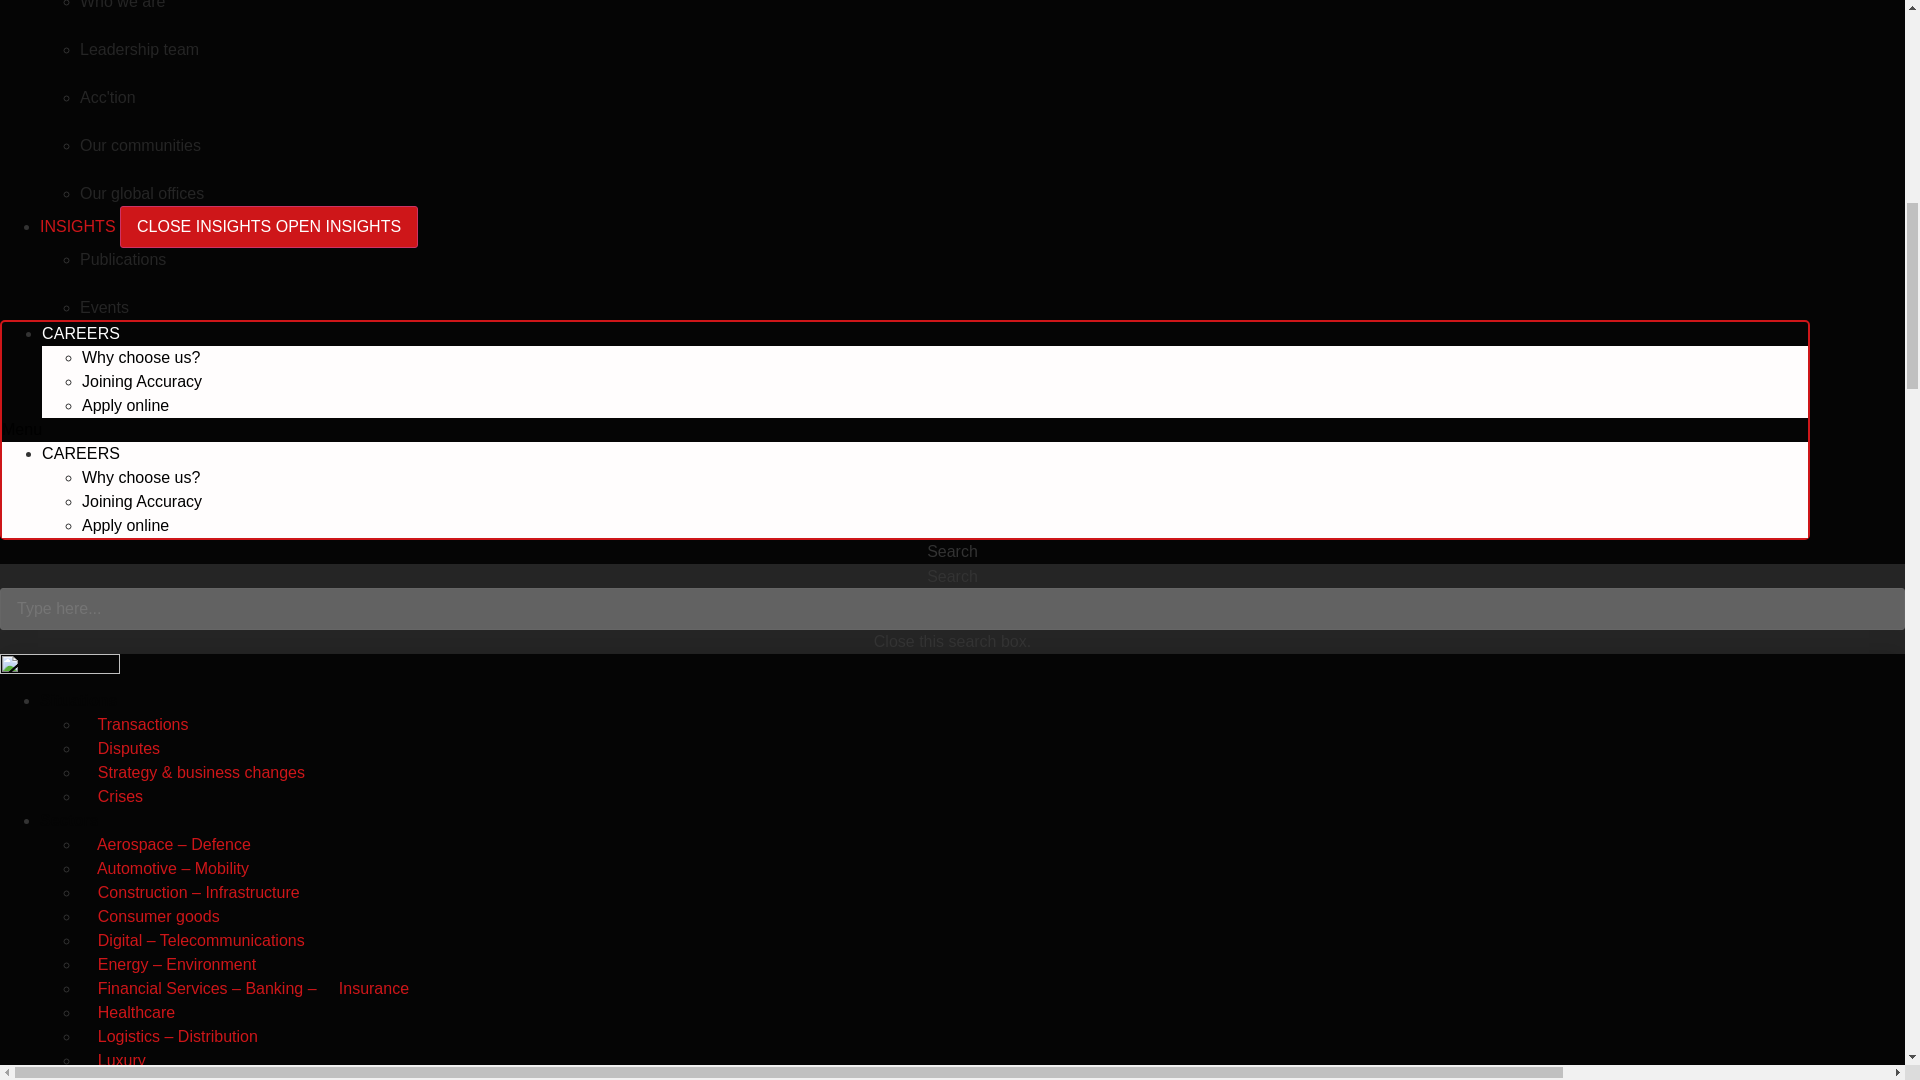 The height and width of the screenshot is (1080, 1920). I want to click on Our global offices, so click(142, 192).